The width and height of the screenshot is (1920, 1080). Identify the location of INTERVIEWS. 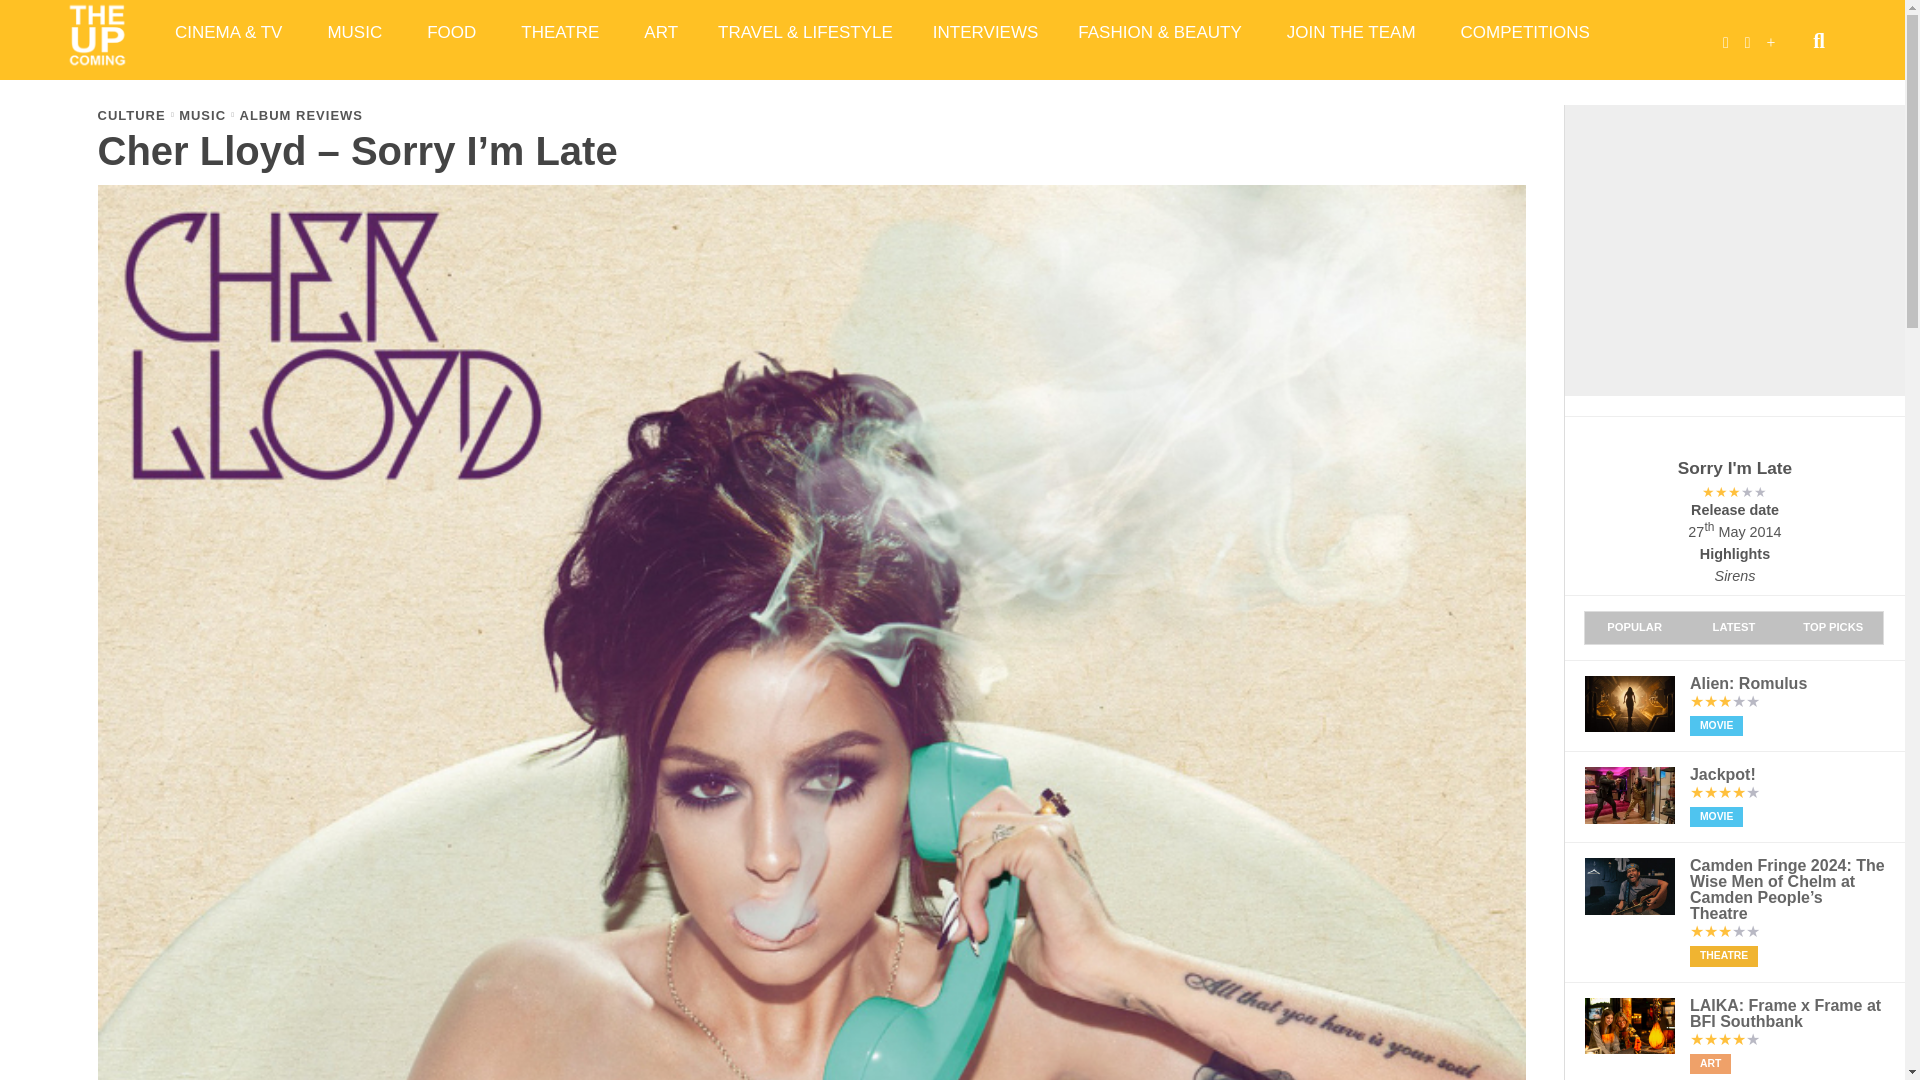
(985, 32).